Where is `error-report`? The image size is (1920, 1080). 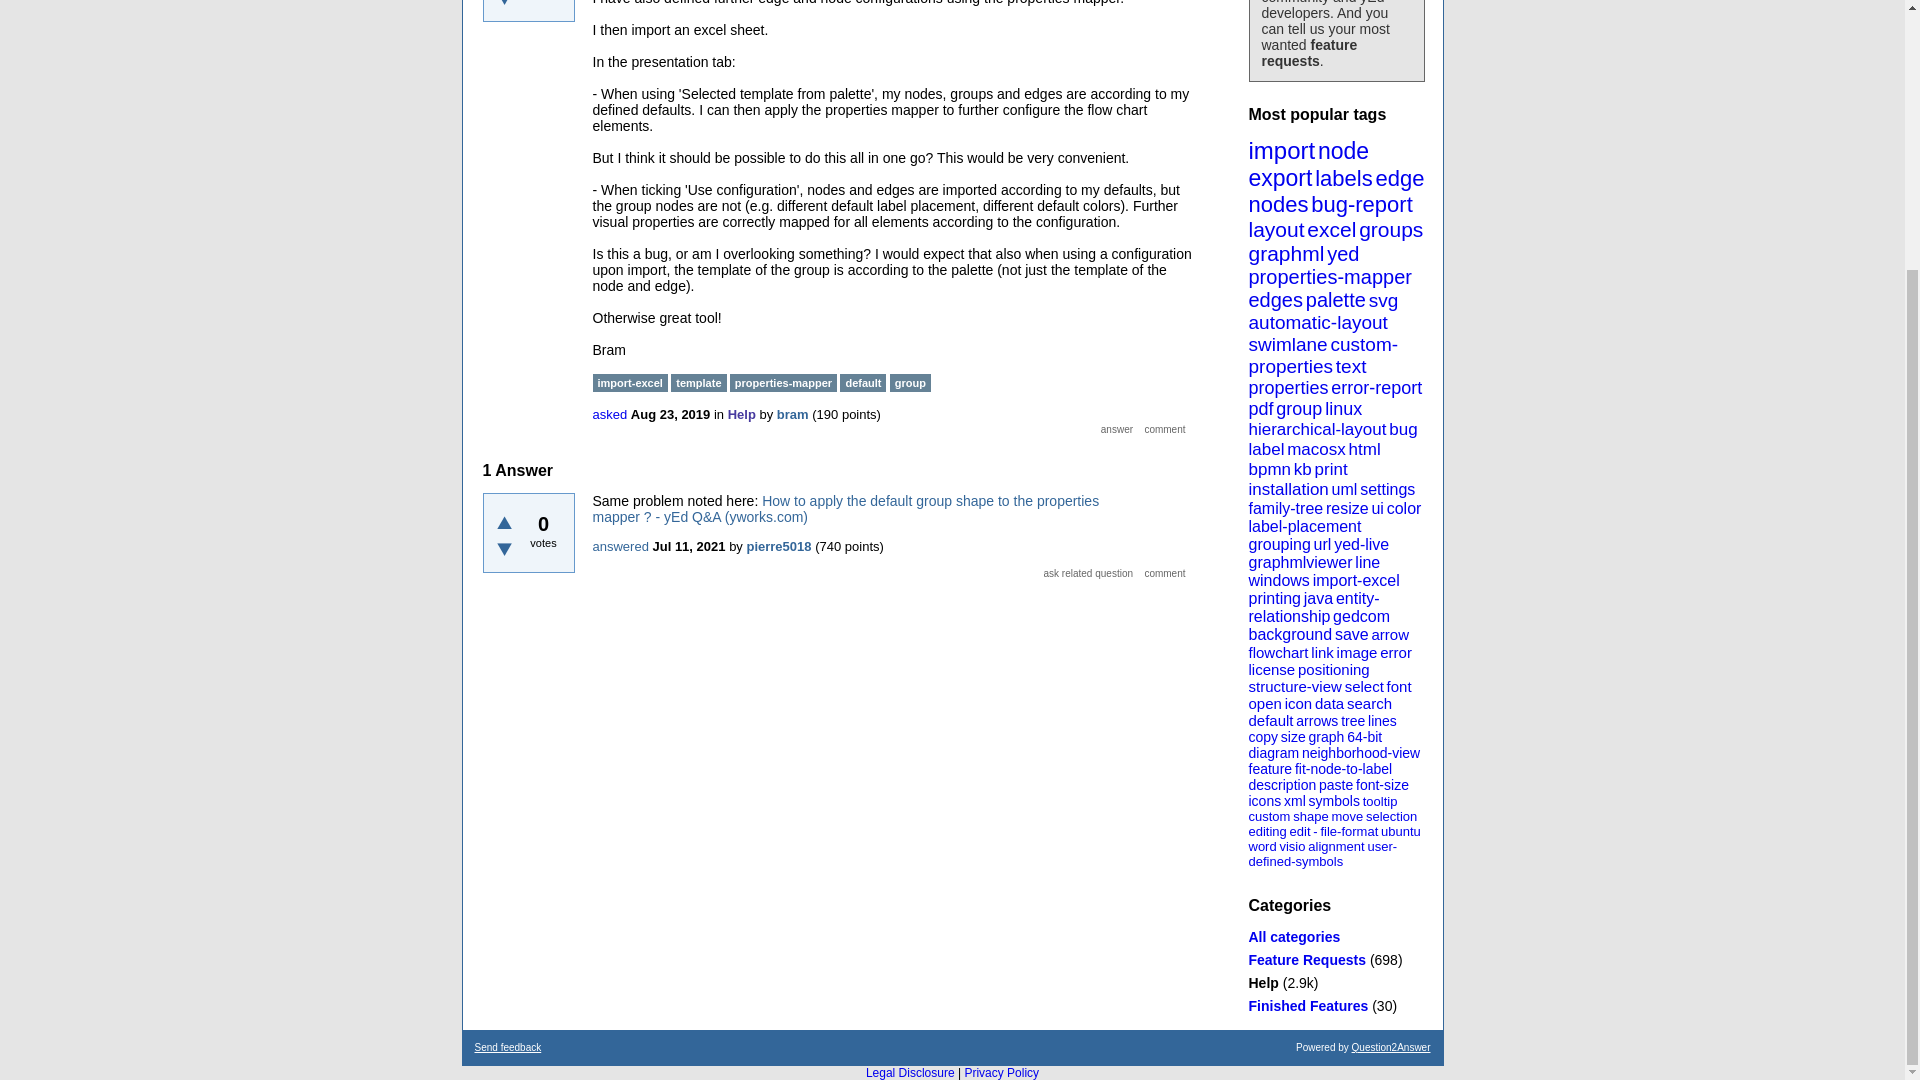 error-report is located at coordinates (1376, 388).